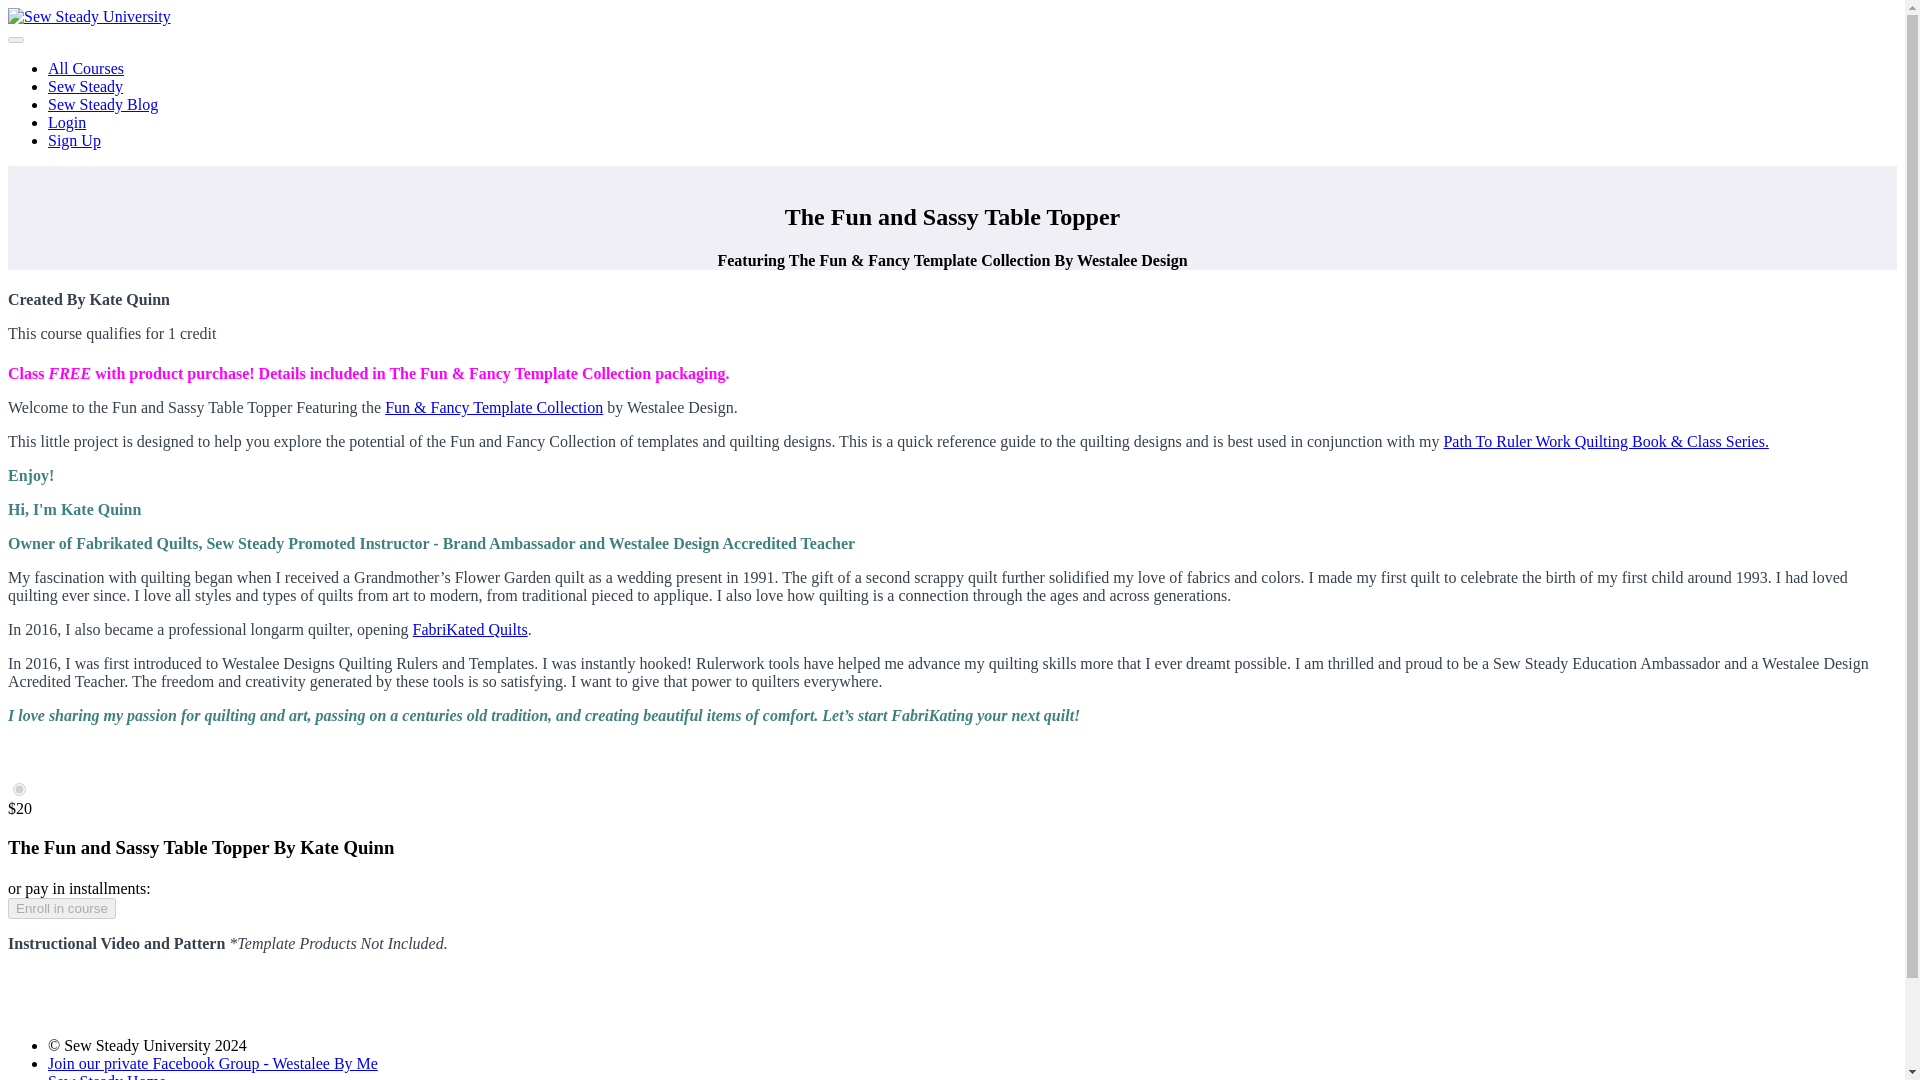  I want to click on FabriKated Quilts, so click(470, 630).